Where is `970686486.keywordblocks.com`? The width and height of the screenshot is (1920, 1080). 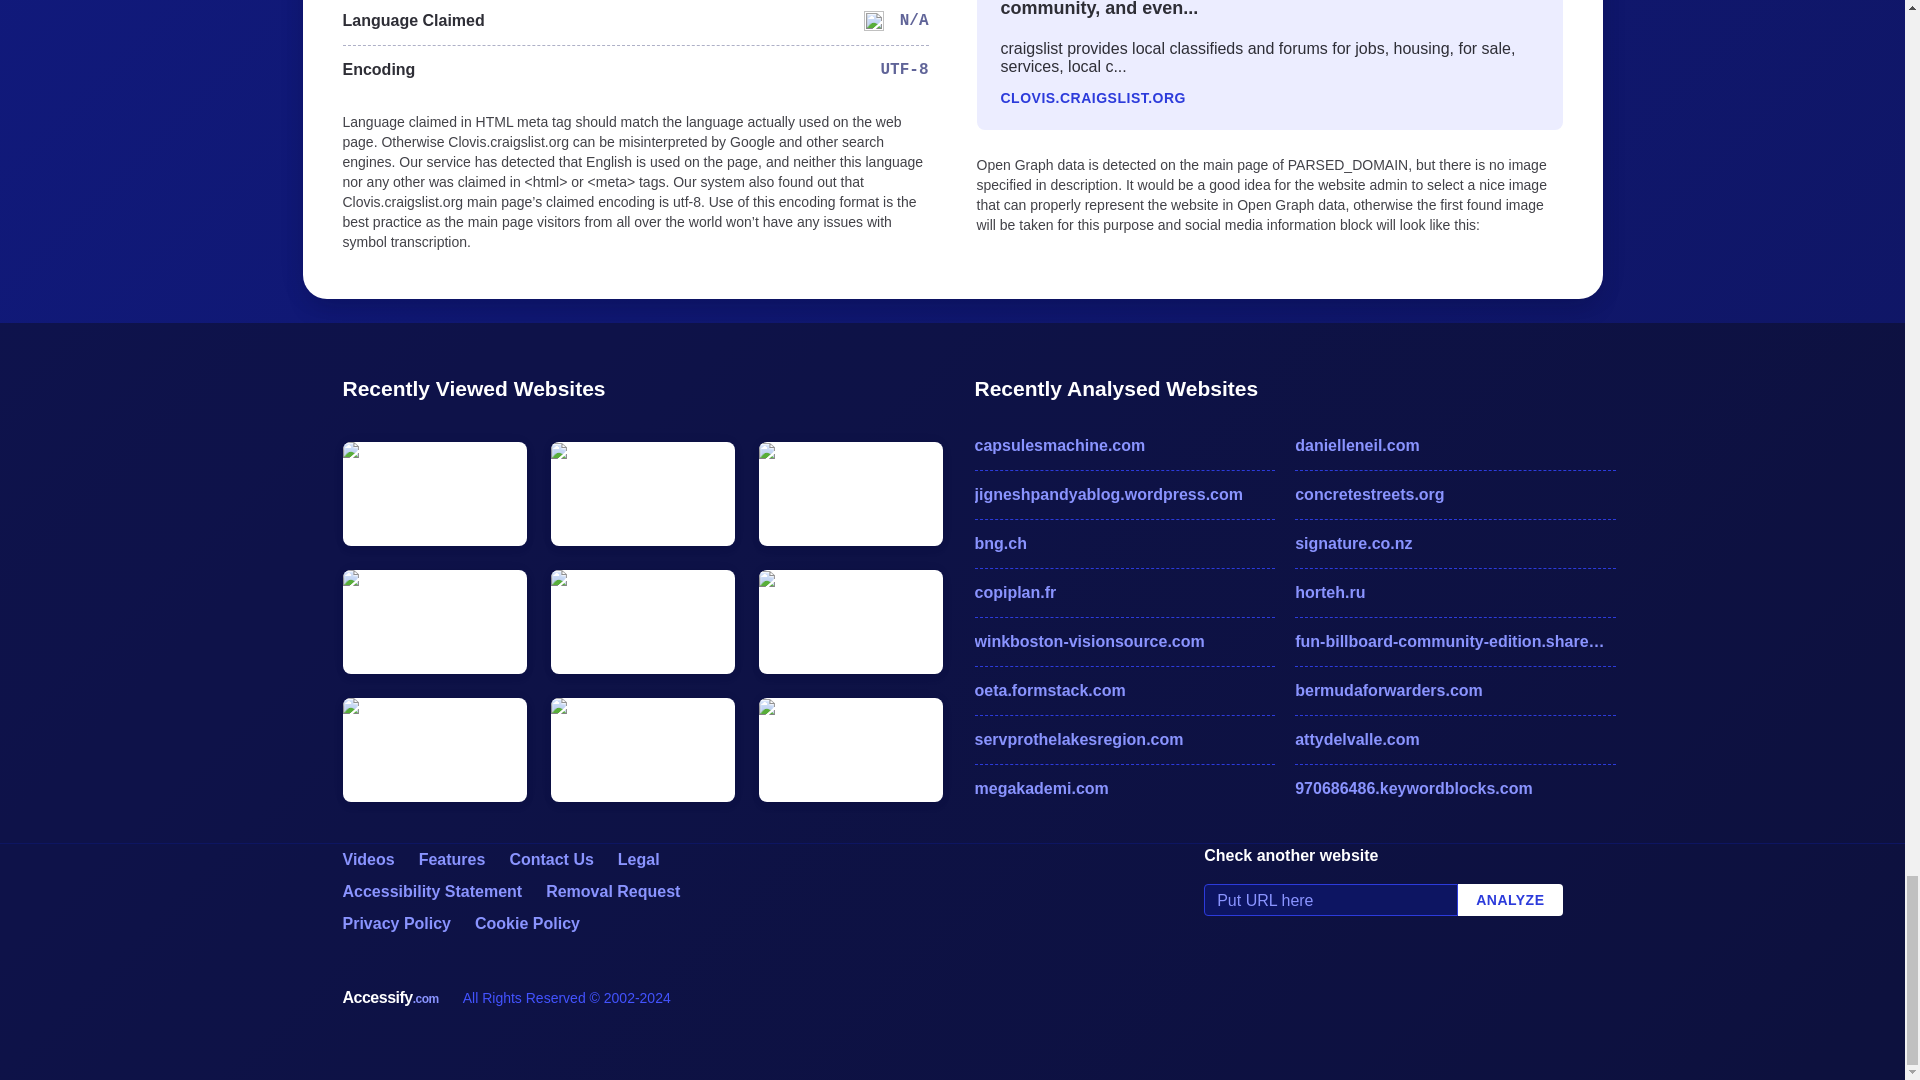 970686486.keywordblocks.com is located at coordinates (1455, 788).